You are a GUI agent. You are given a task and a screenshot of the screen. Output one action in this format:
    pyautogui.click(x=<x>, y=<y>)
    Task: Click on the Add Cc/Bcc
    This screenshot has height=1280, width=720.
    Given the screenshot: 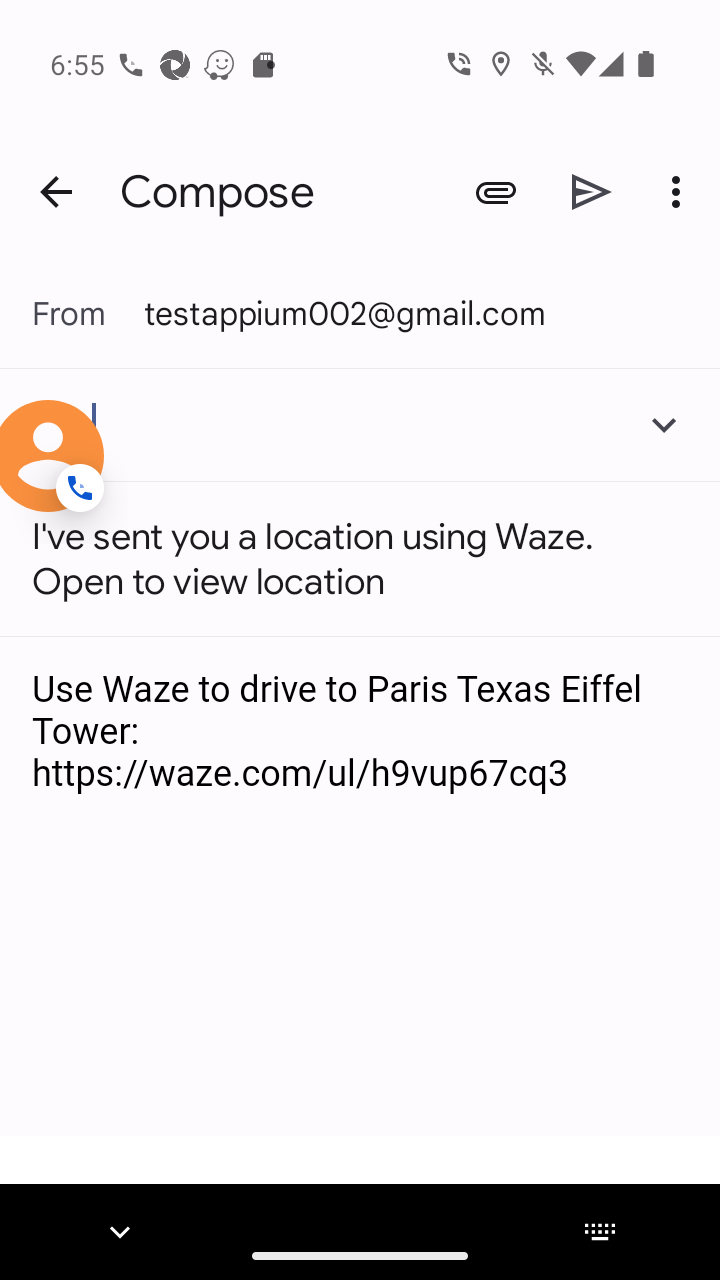 What is the action you would take?
    pyautogui.click(x=664, y=424)
    